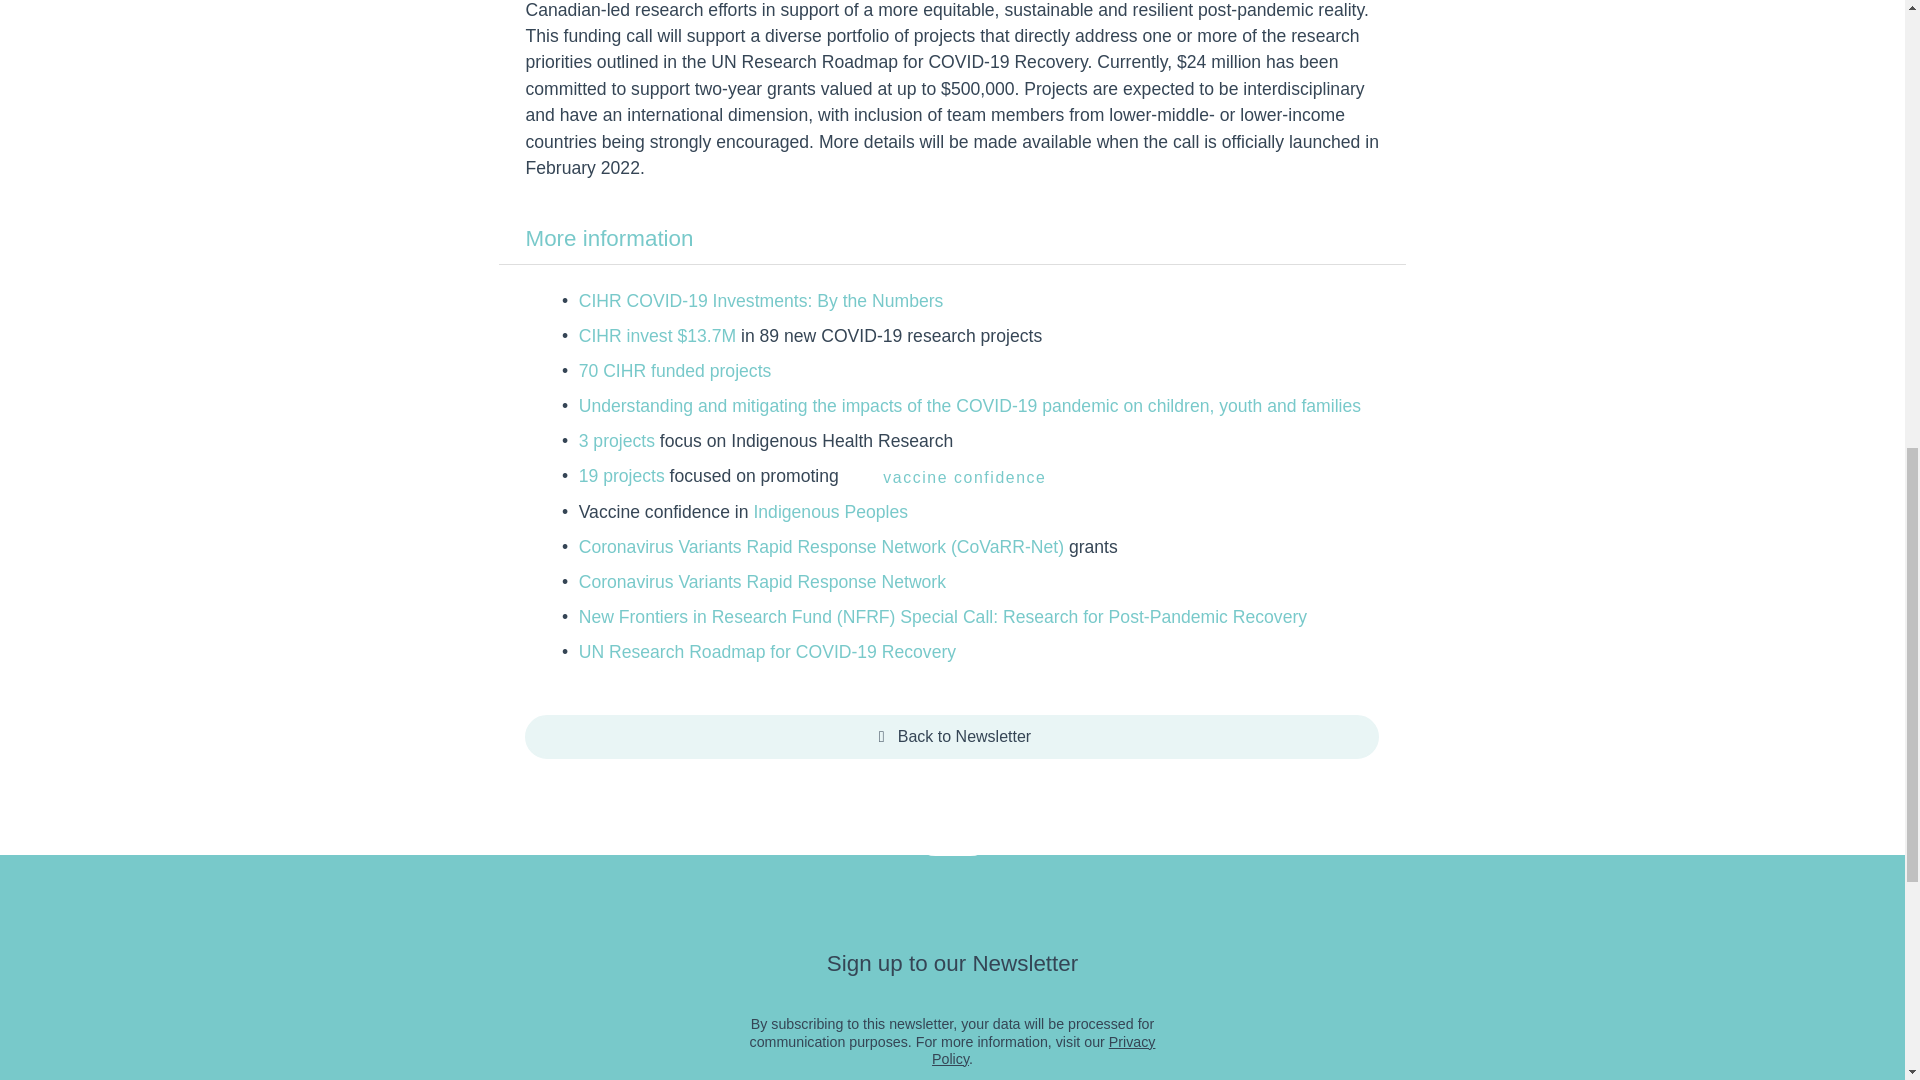 The image size is (1920, 1080). I want to click on 3 projects, so click(616, 440).